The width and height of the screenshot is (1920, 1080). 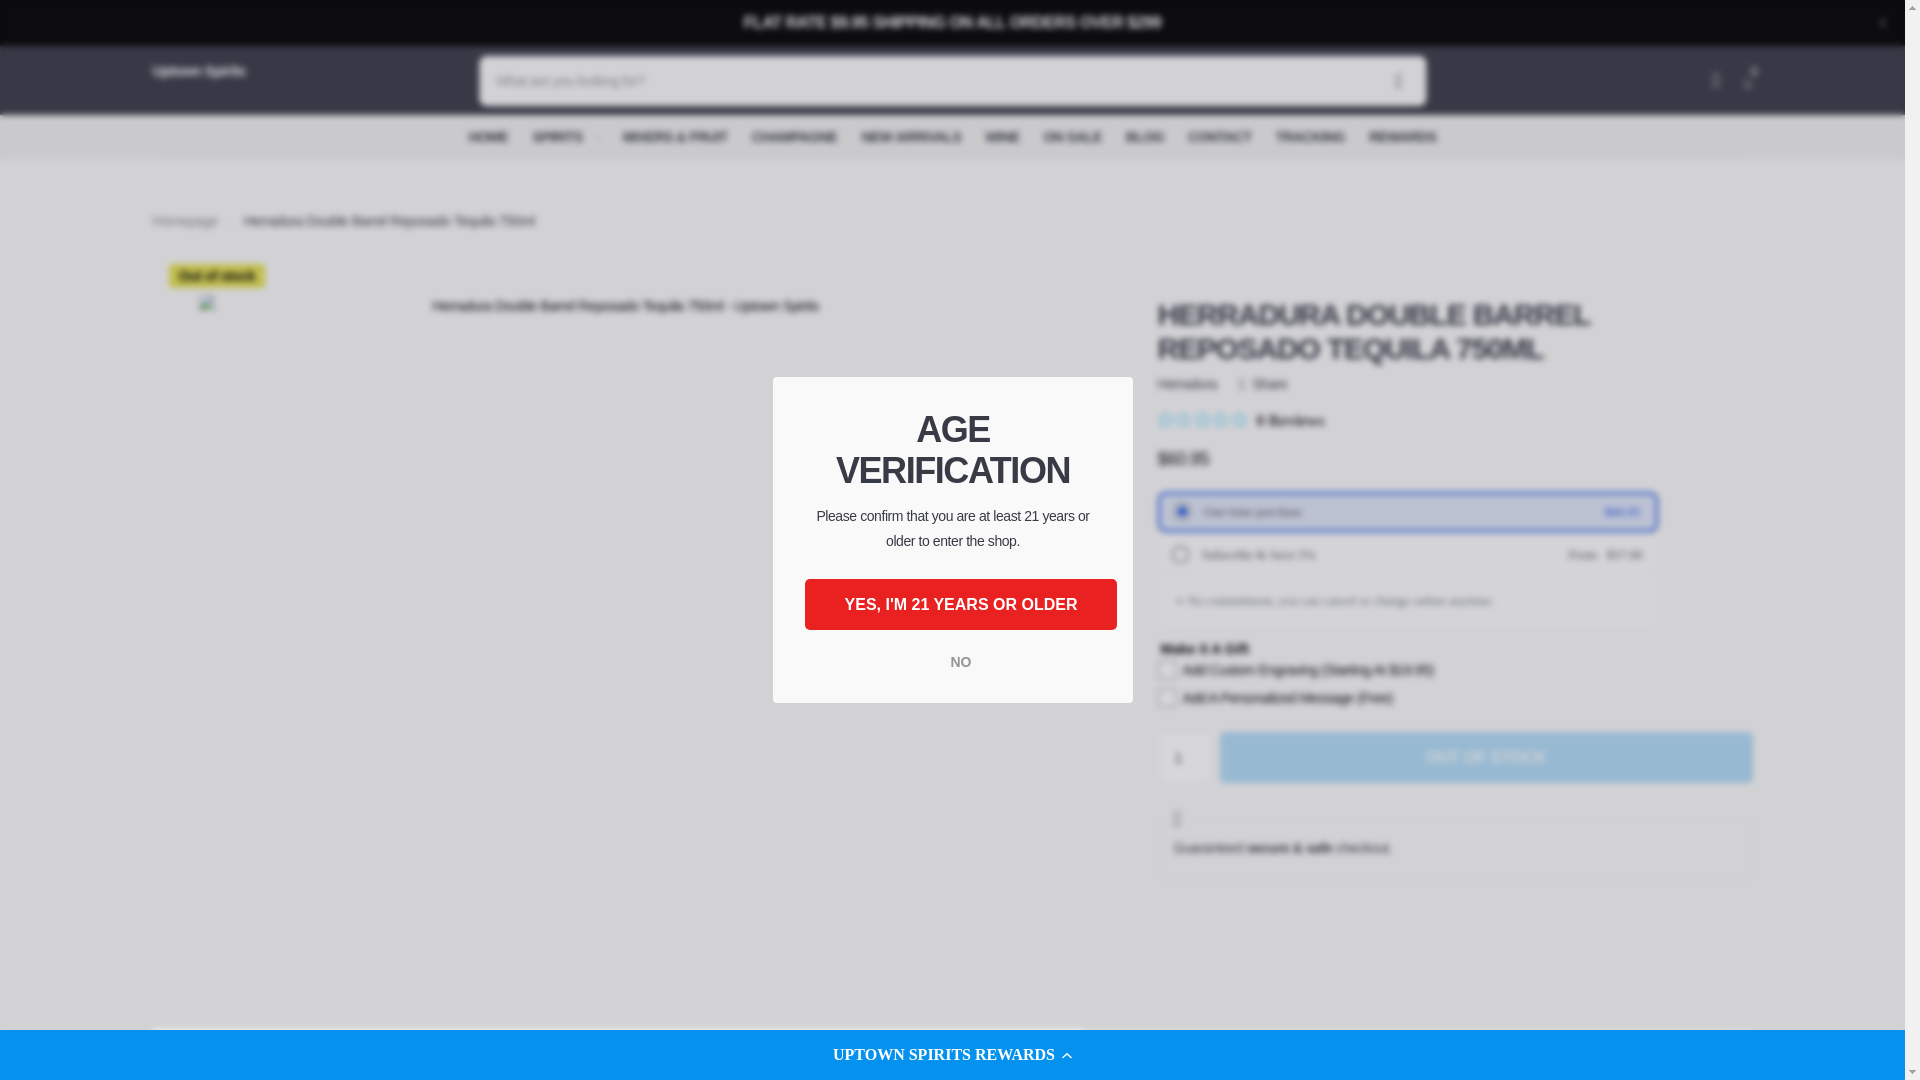 What do you see at coordinates (1240, 420) in the screenshot?
I see `0 Reviews` at bounding box center [1240, 420].